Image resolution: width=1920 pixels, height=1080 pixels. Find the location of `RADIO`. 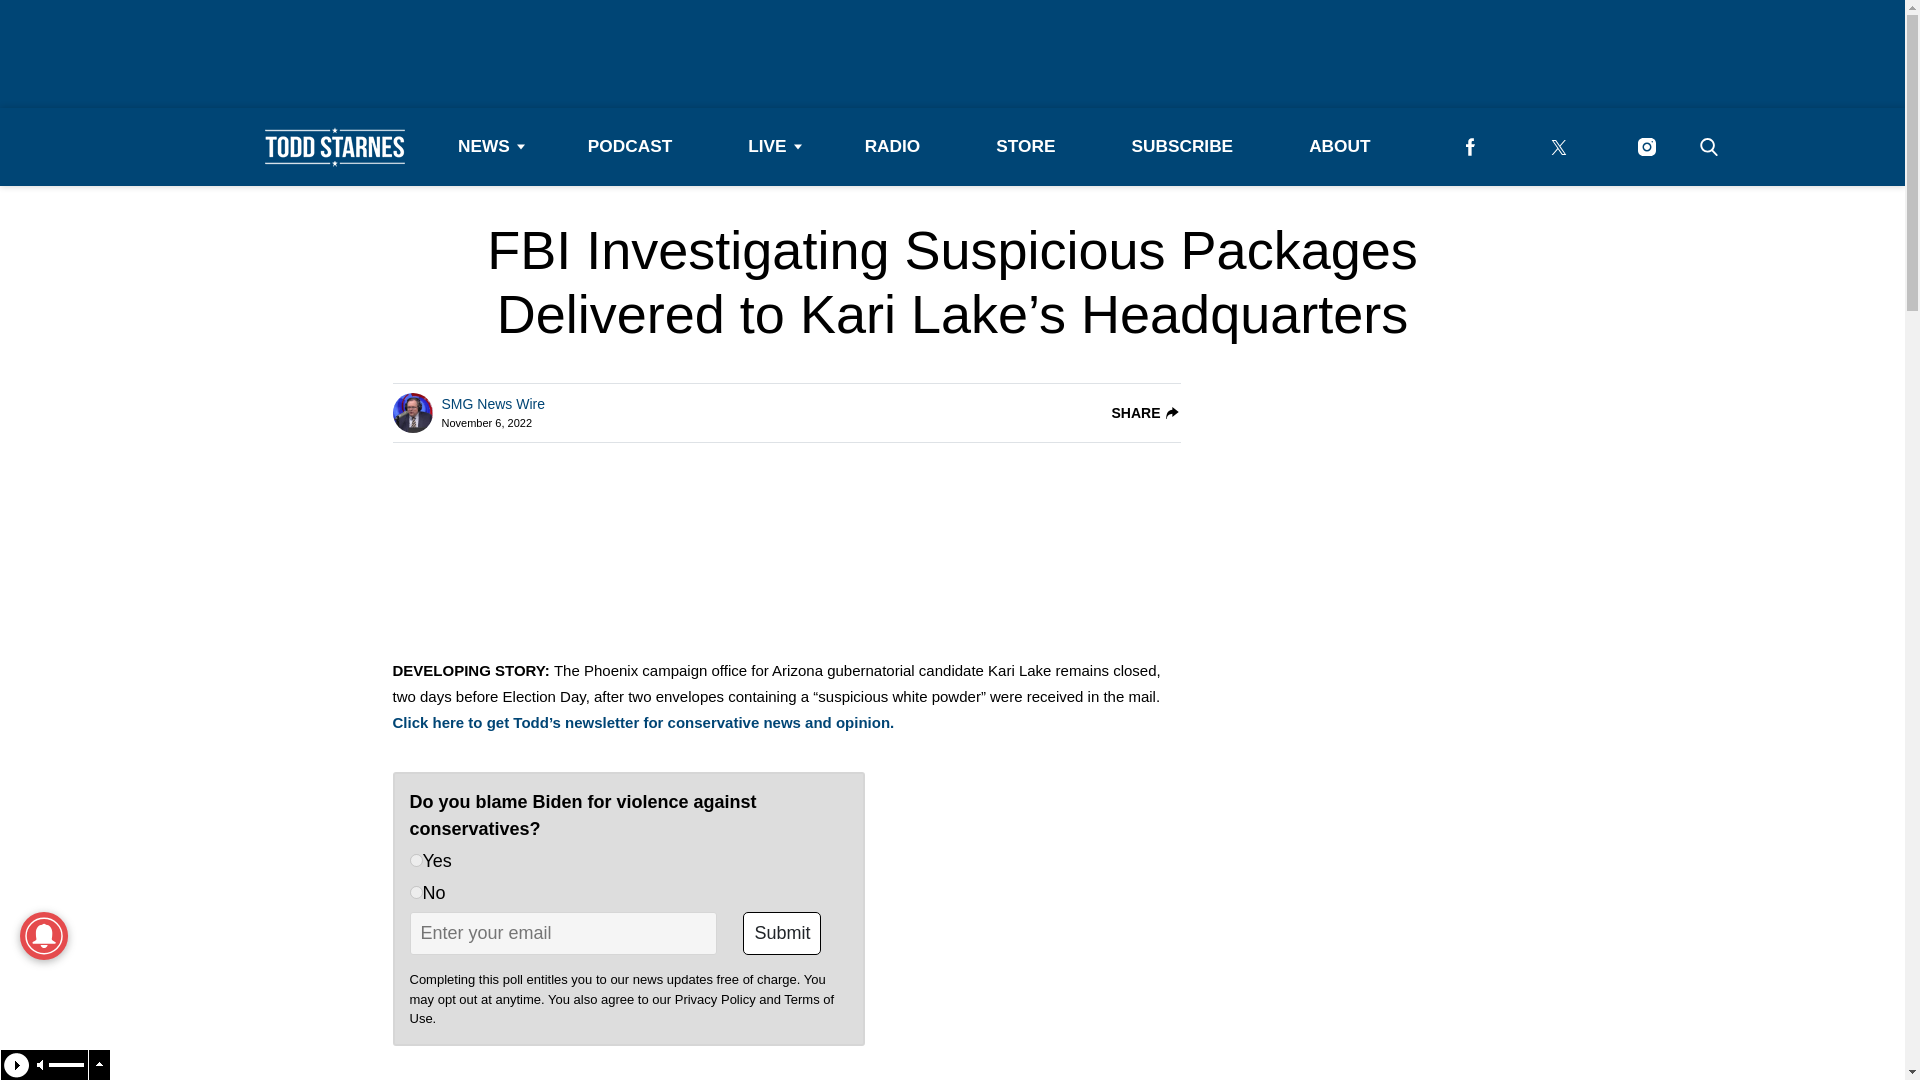

RADIO is located at coordinates (892, 146).